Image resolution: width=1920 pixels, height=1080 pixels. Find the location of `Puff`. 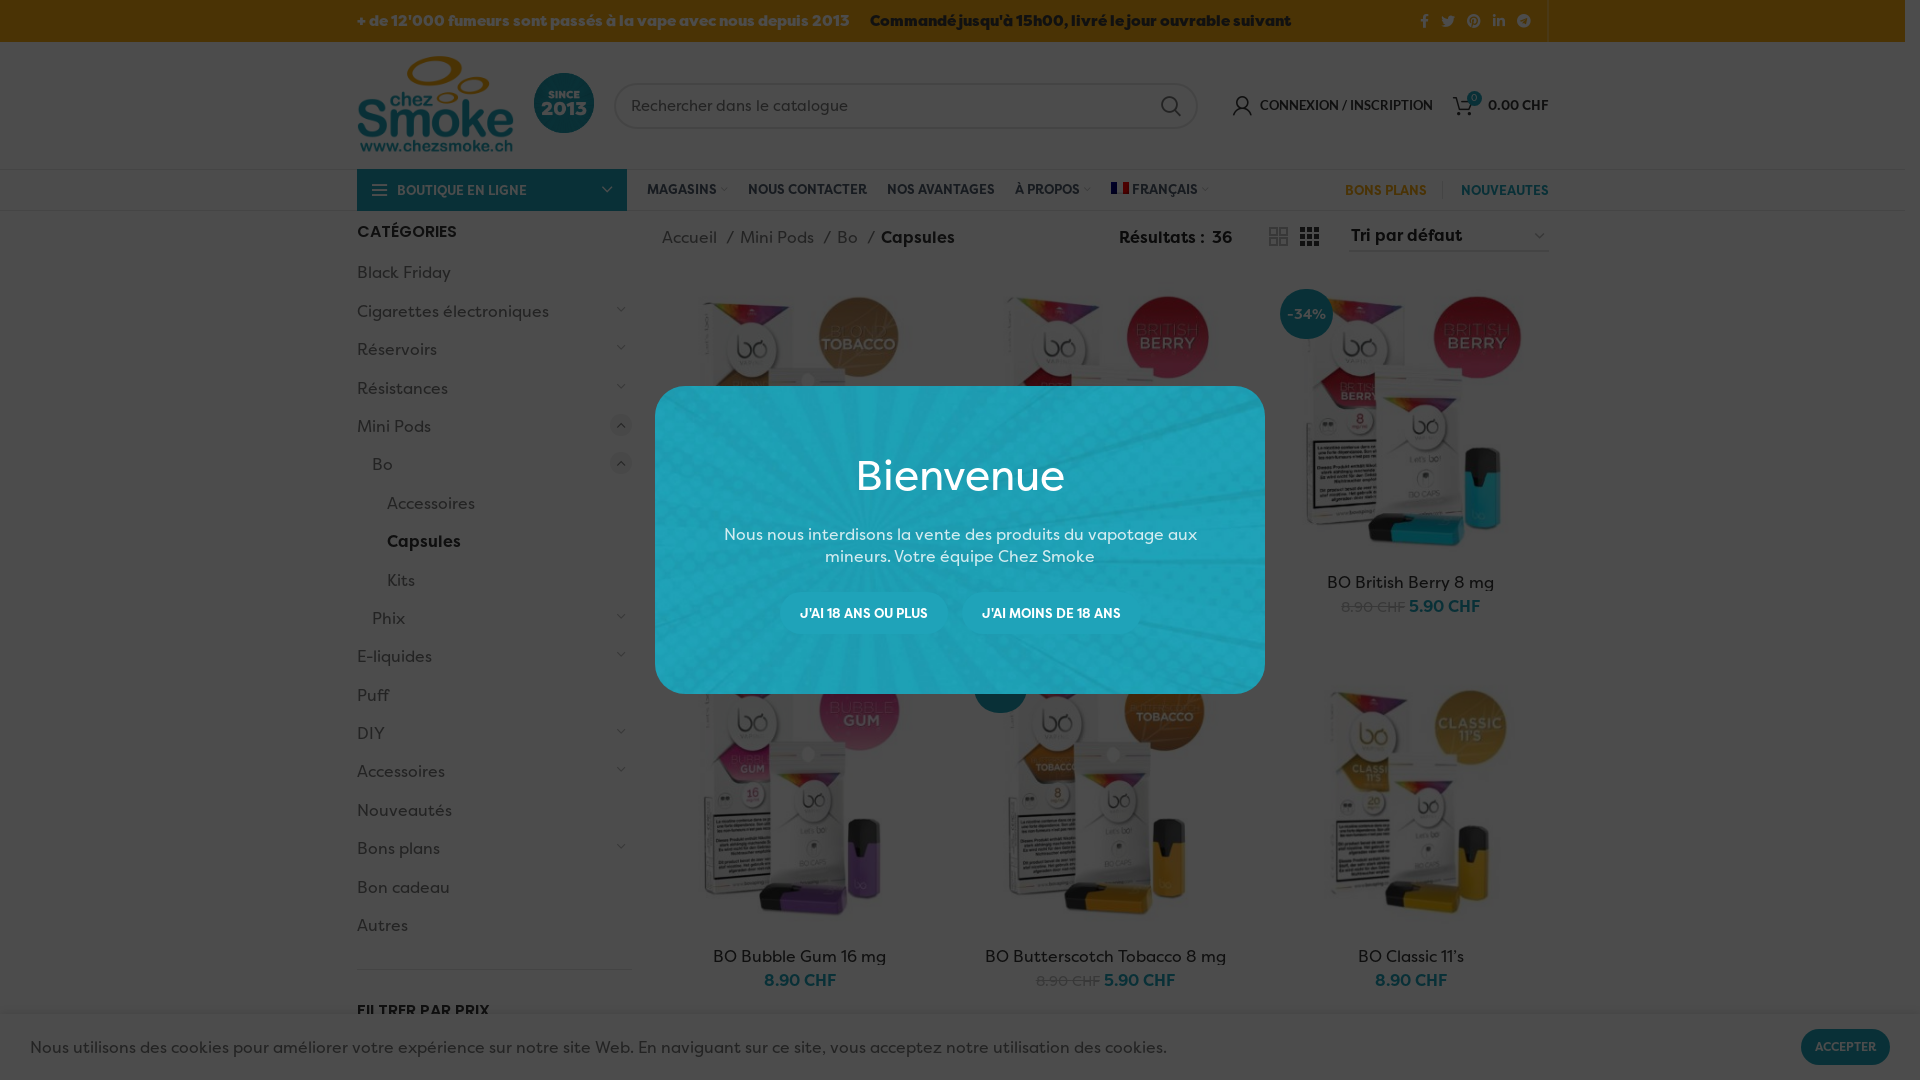

Puff is located at coordinates (482, 695).